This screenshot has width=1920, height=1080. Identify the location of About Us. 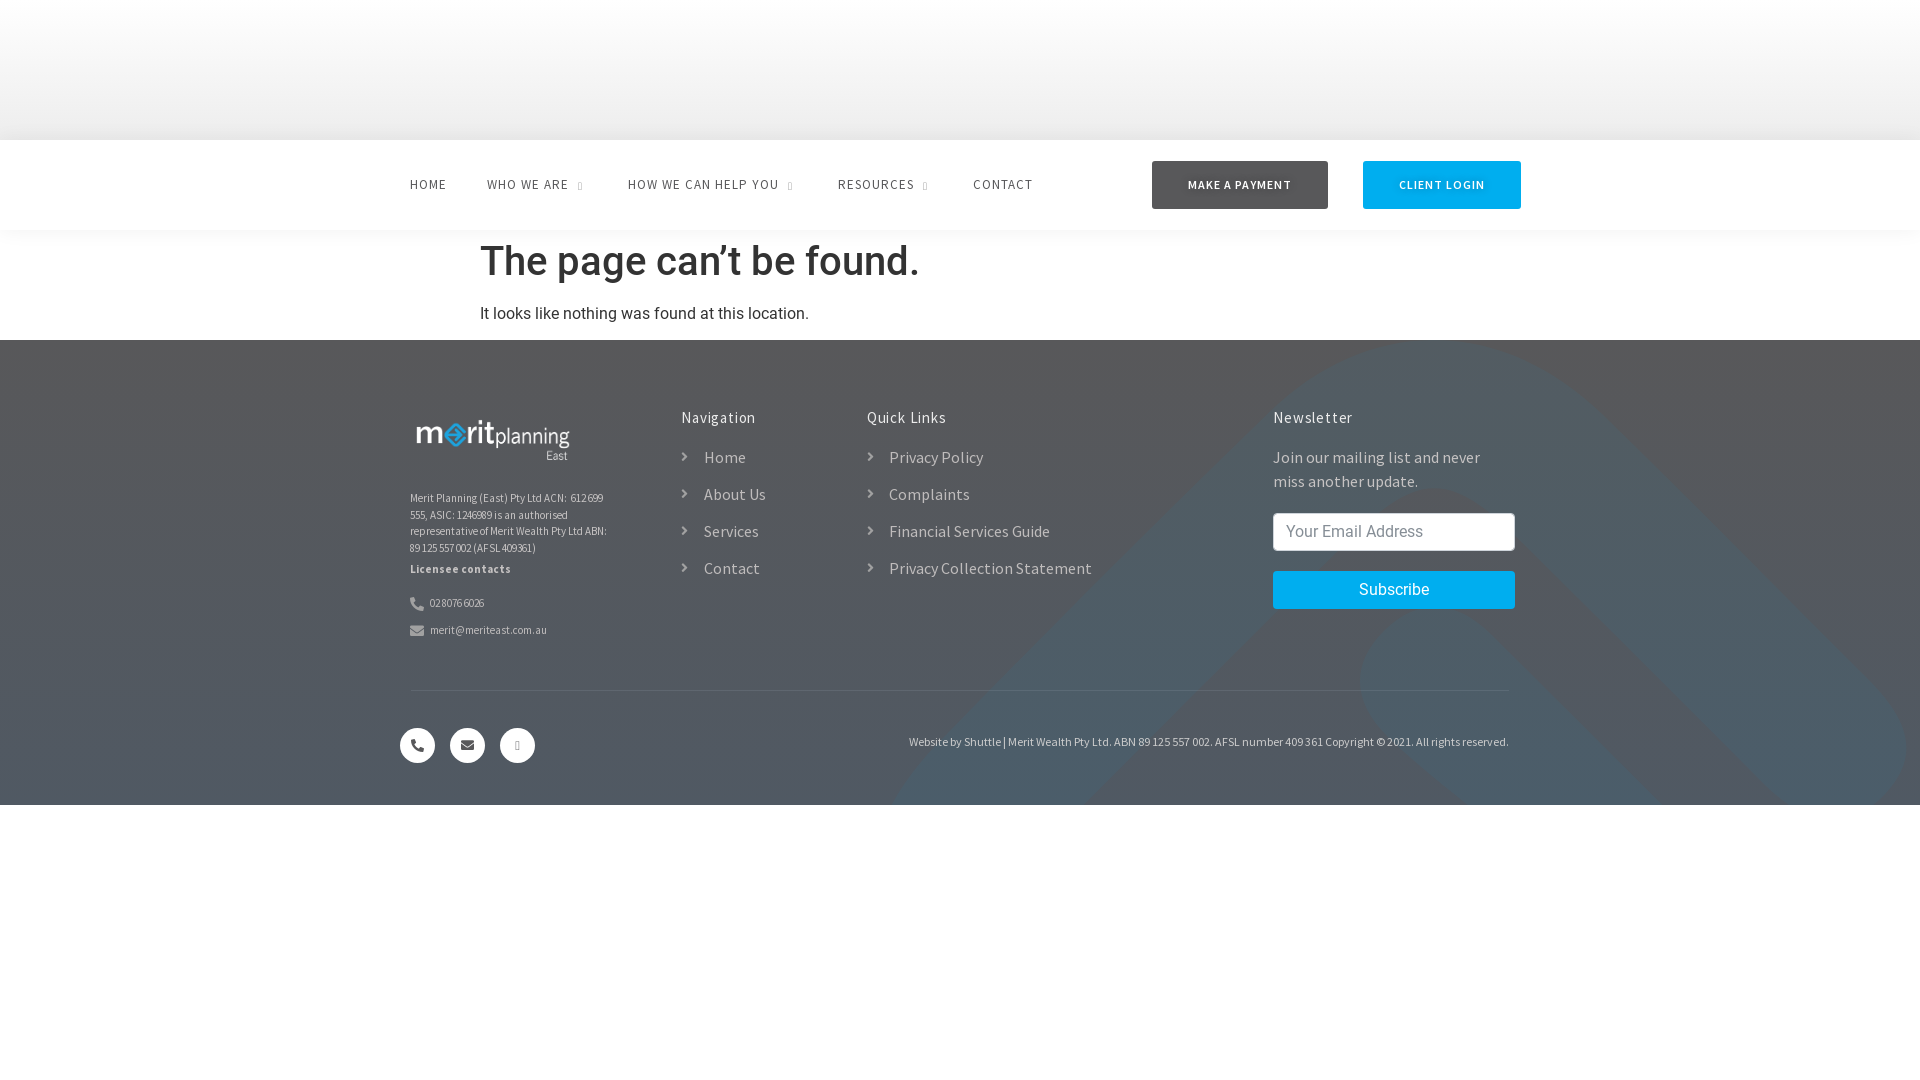
(764, 494).